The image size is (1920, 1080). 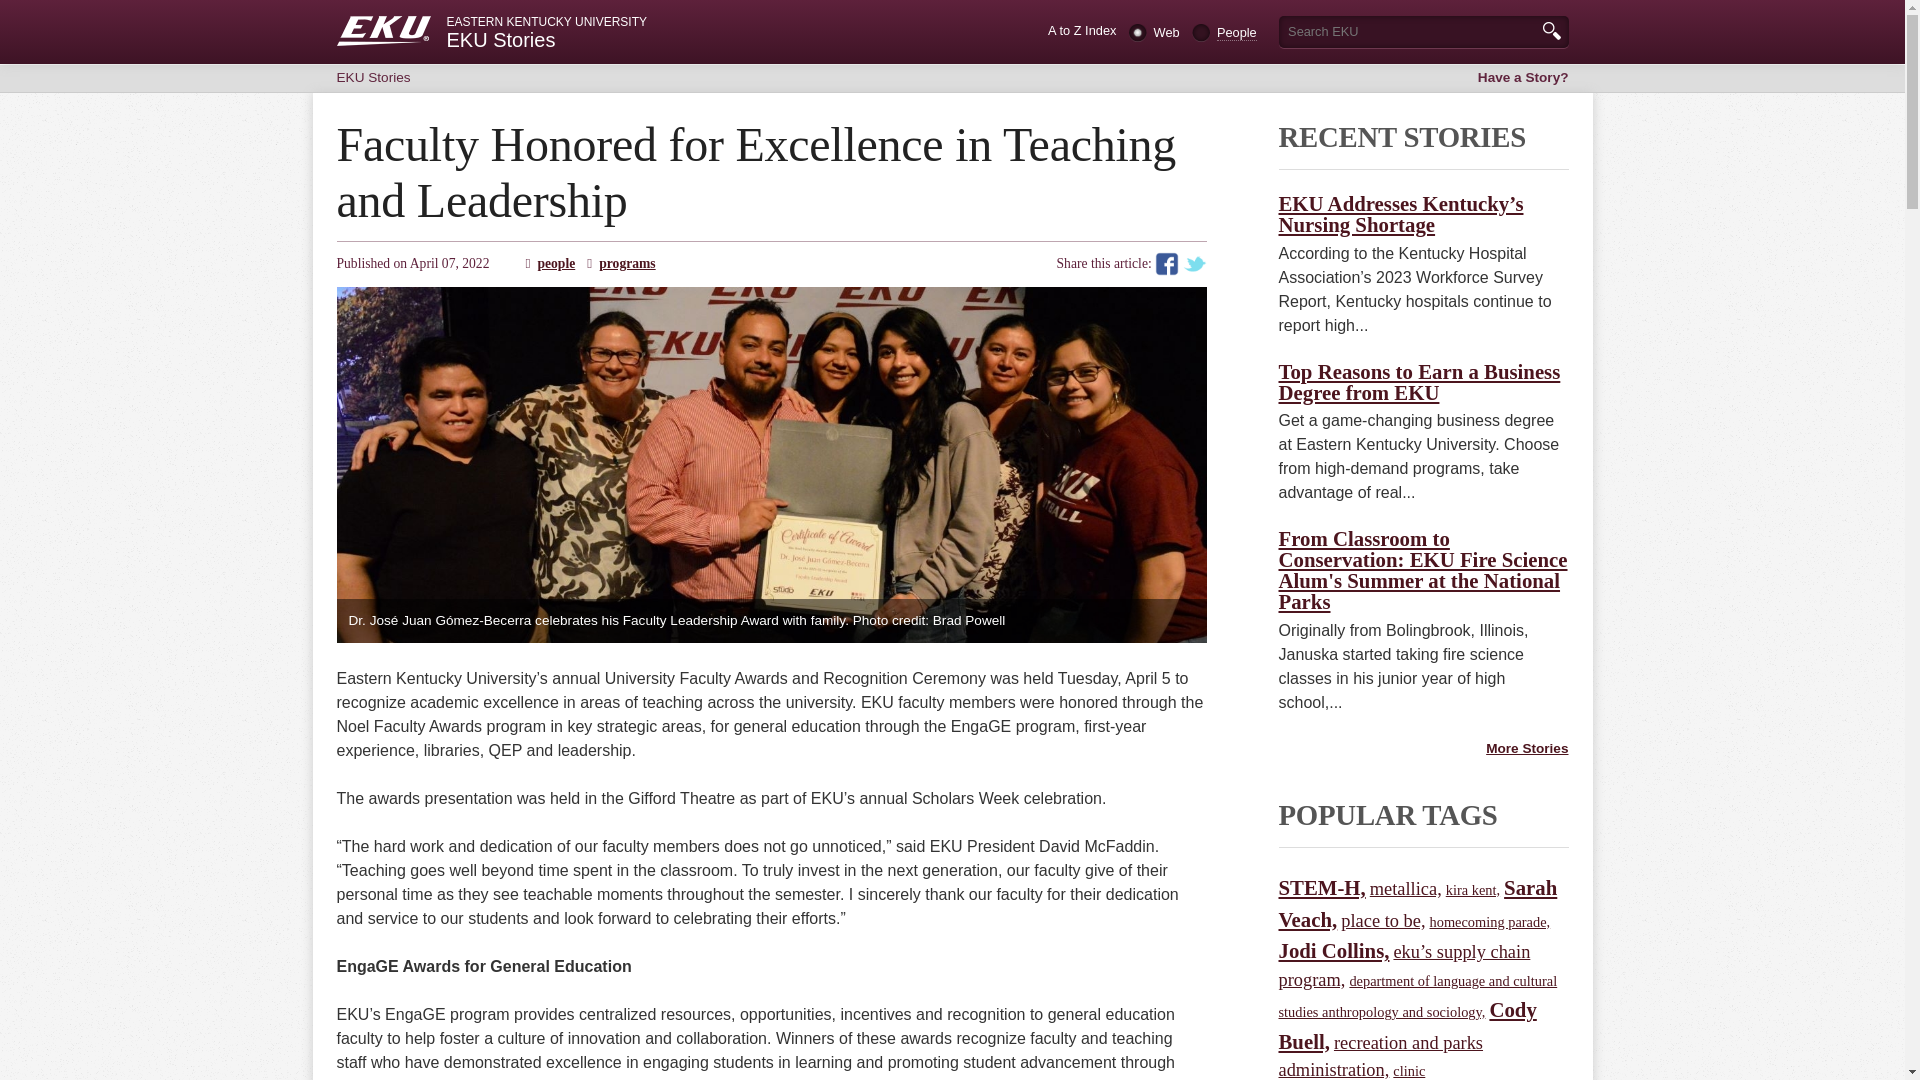 I want to click on programs, so click(x=626, y=263).